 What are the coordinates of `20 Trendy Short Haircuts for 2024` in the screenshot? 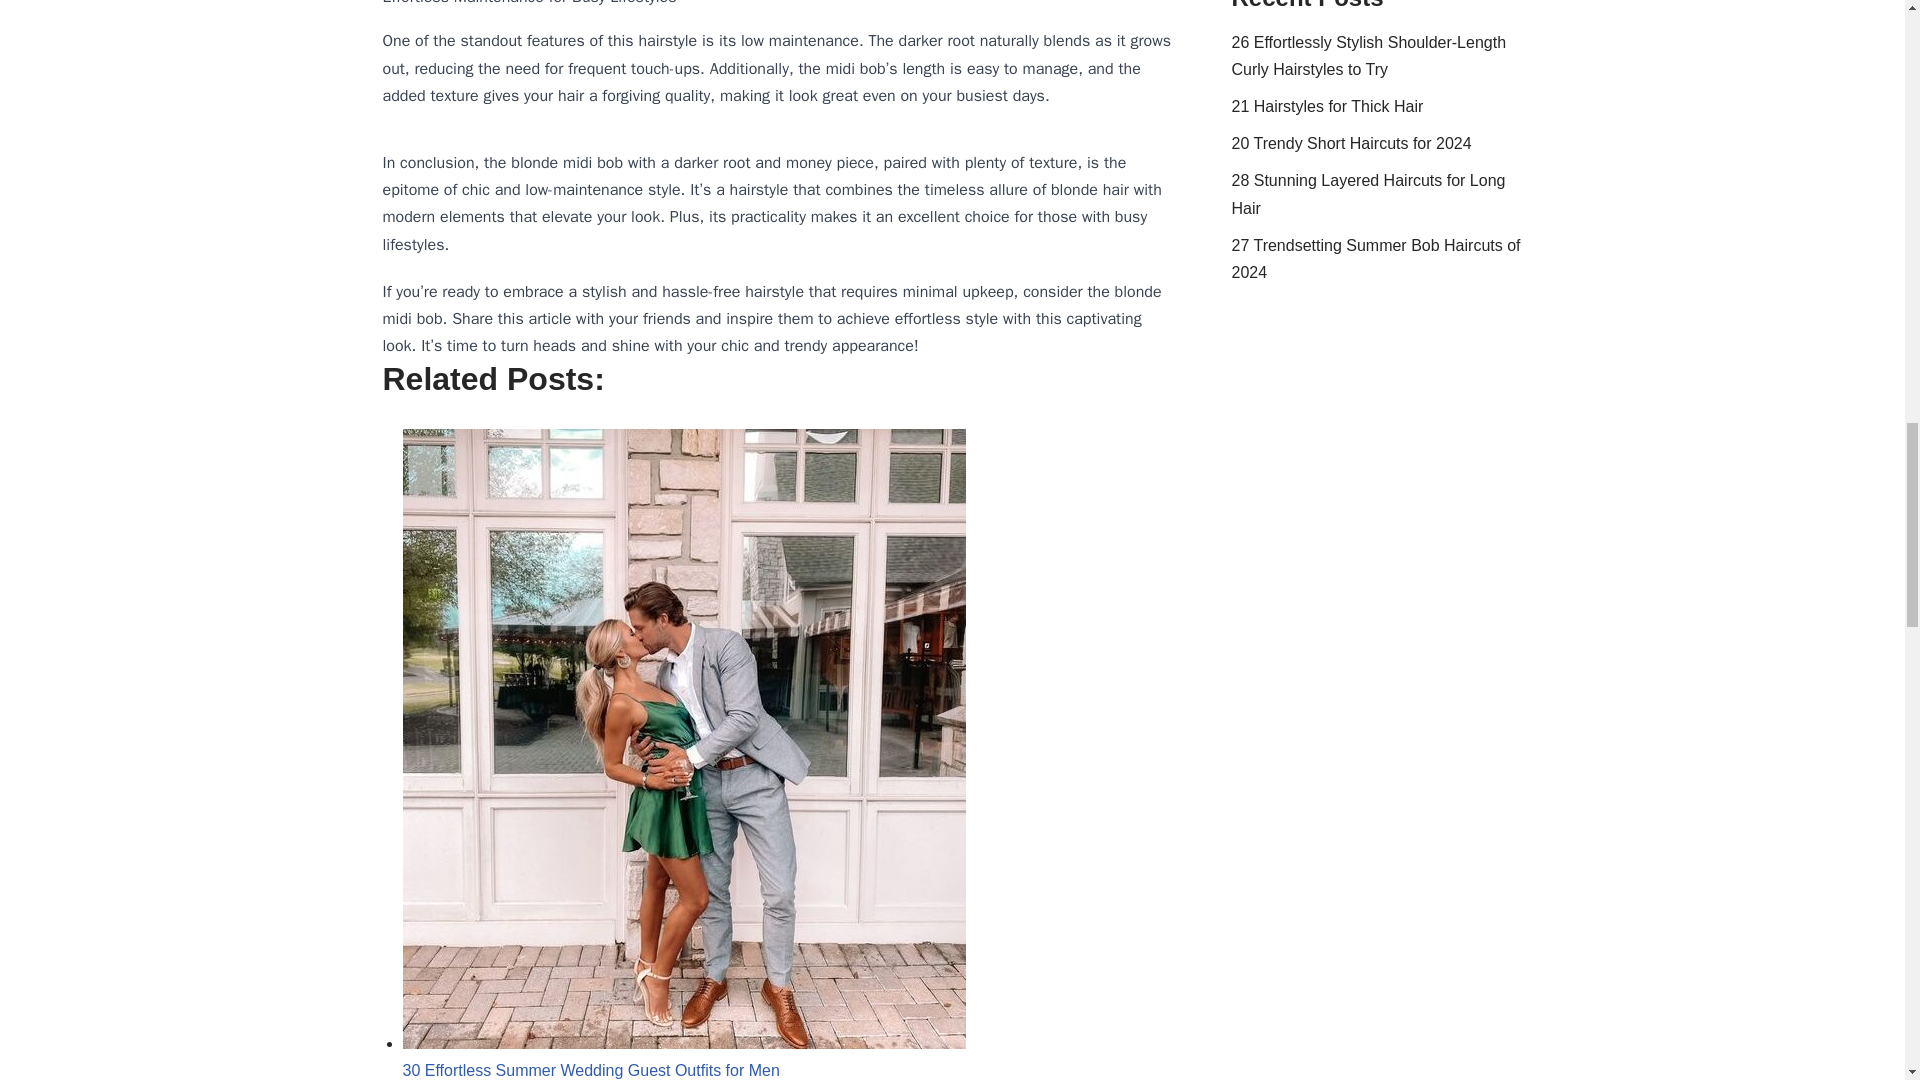 It's located at (1352, 144).